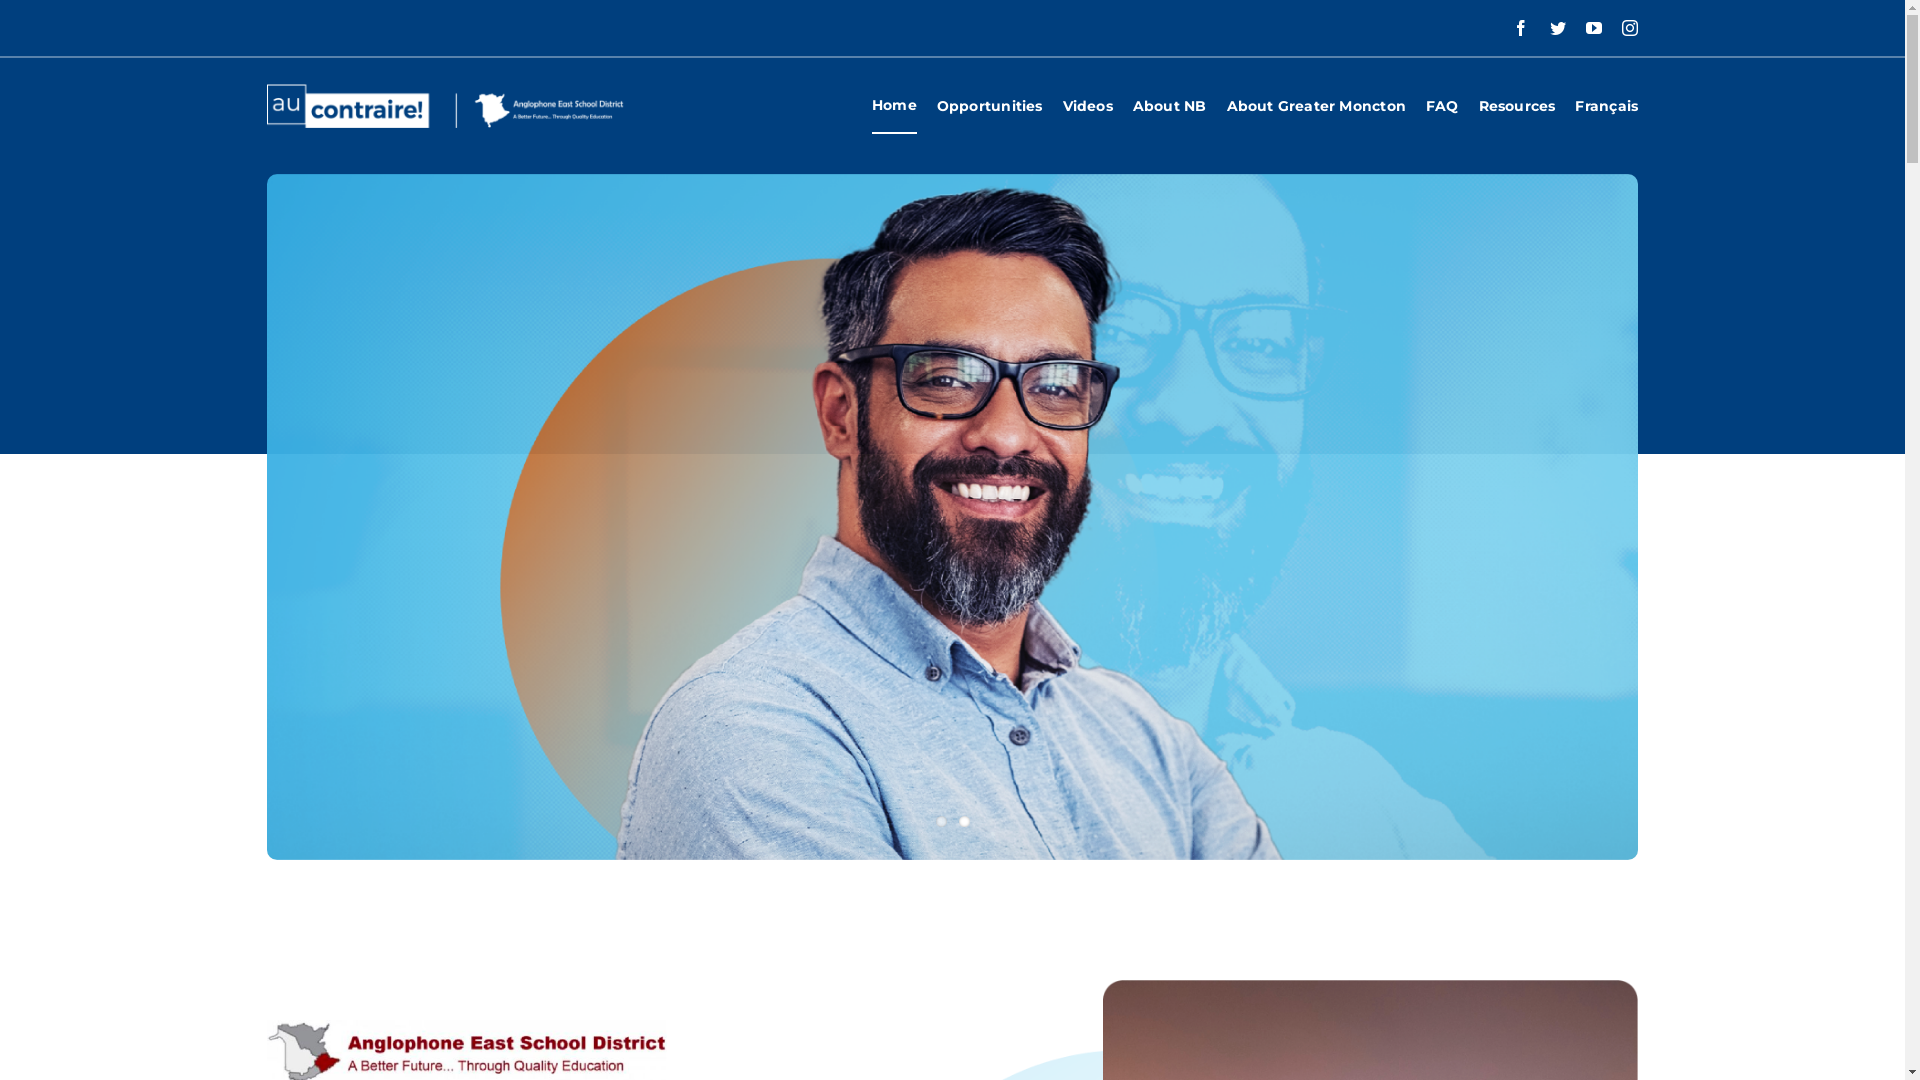 This screenshot has width=1920, height=1080. What do you see at coordinates (1316, 106) in the screenshot?
I see `About Greater Moncton` at bounding box center [1316, 106].